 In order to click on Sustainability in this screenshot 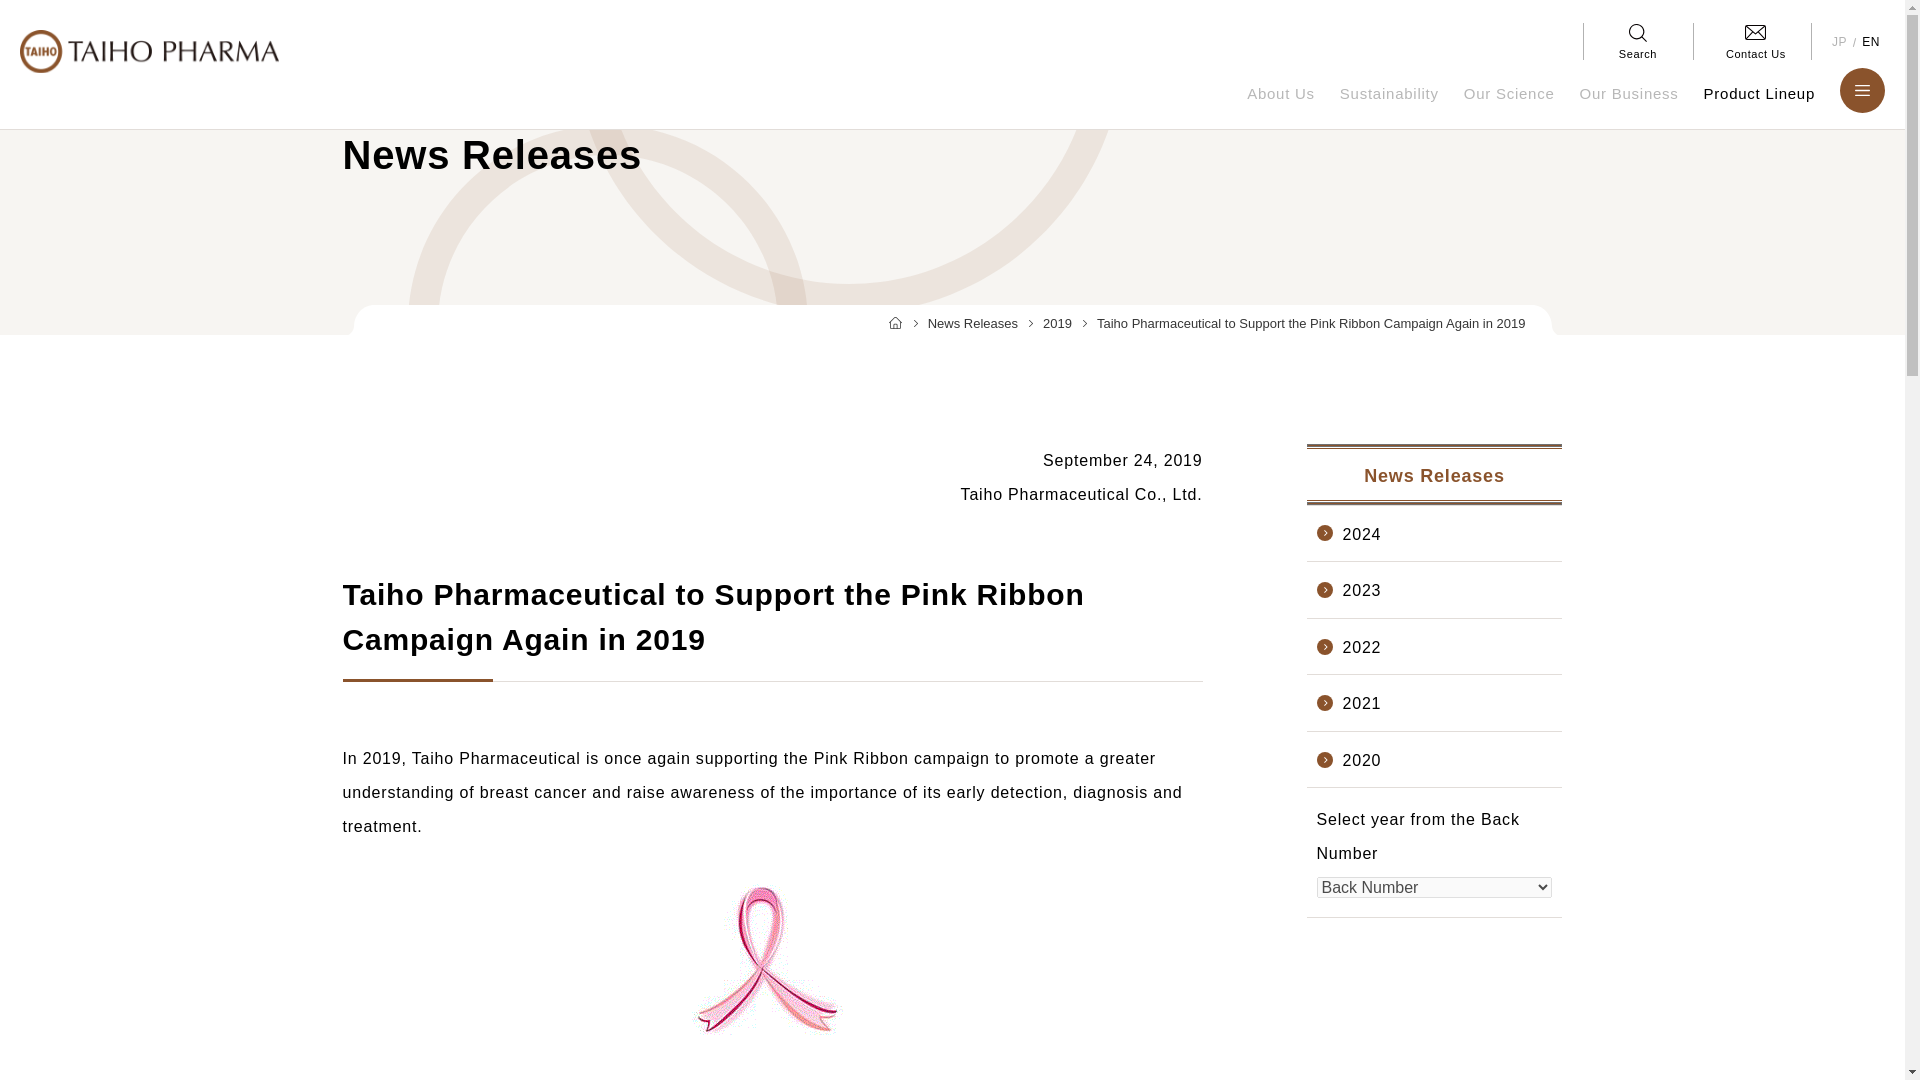, I will do `click(1390, 106)`.